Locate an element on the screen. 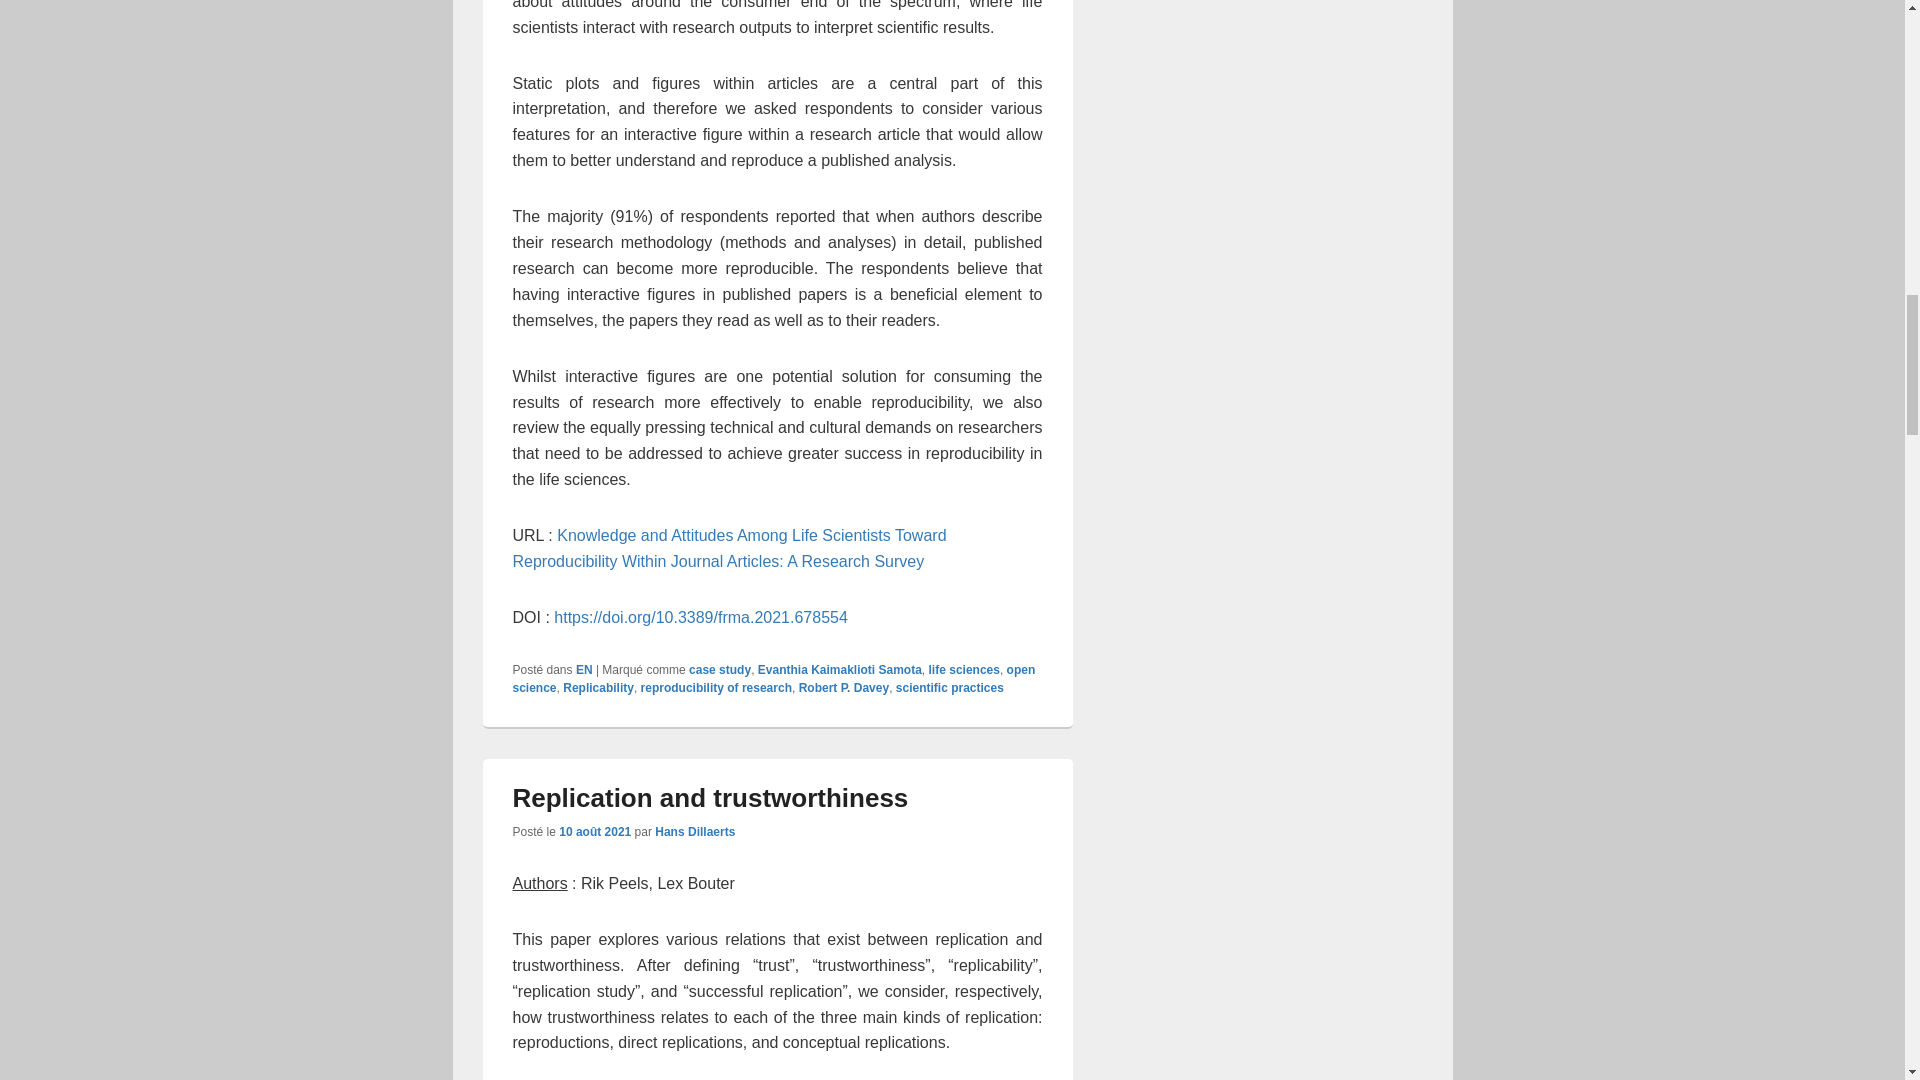  Evanthia Kaimaklioti Samota is located at coordinates (840, 670).